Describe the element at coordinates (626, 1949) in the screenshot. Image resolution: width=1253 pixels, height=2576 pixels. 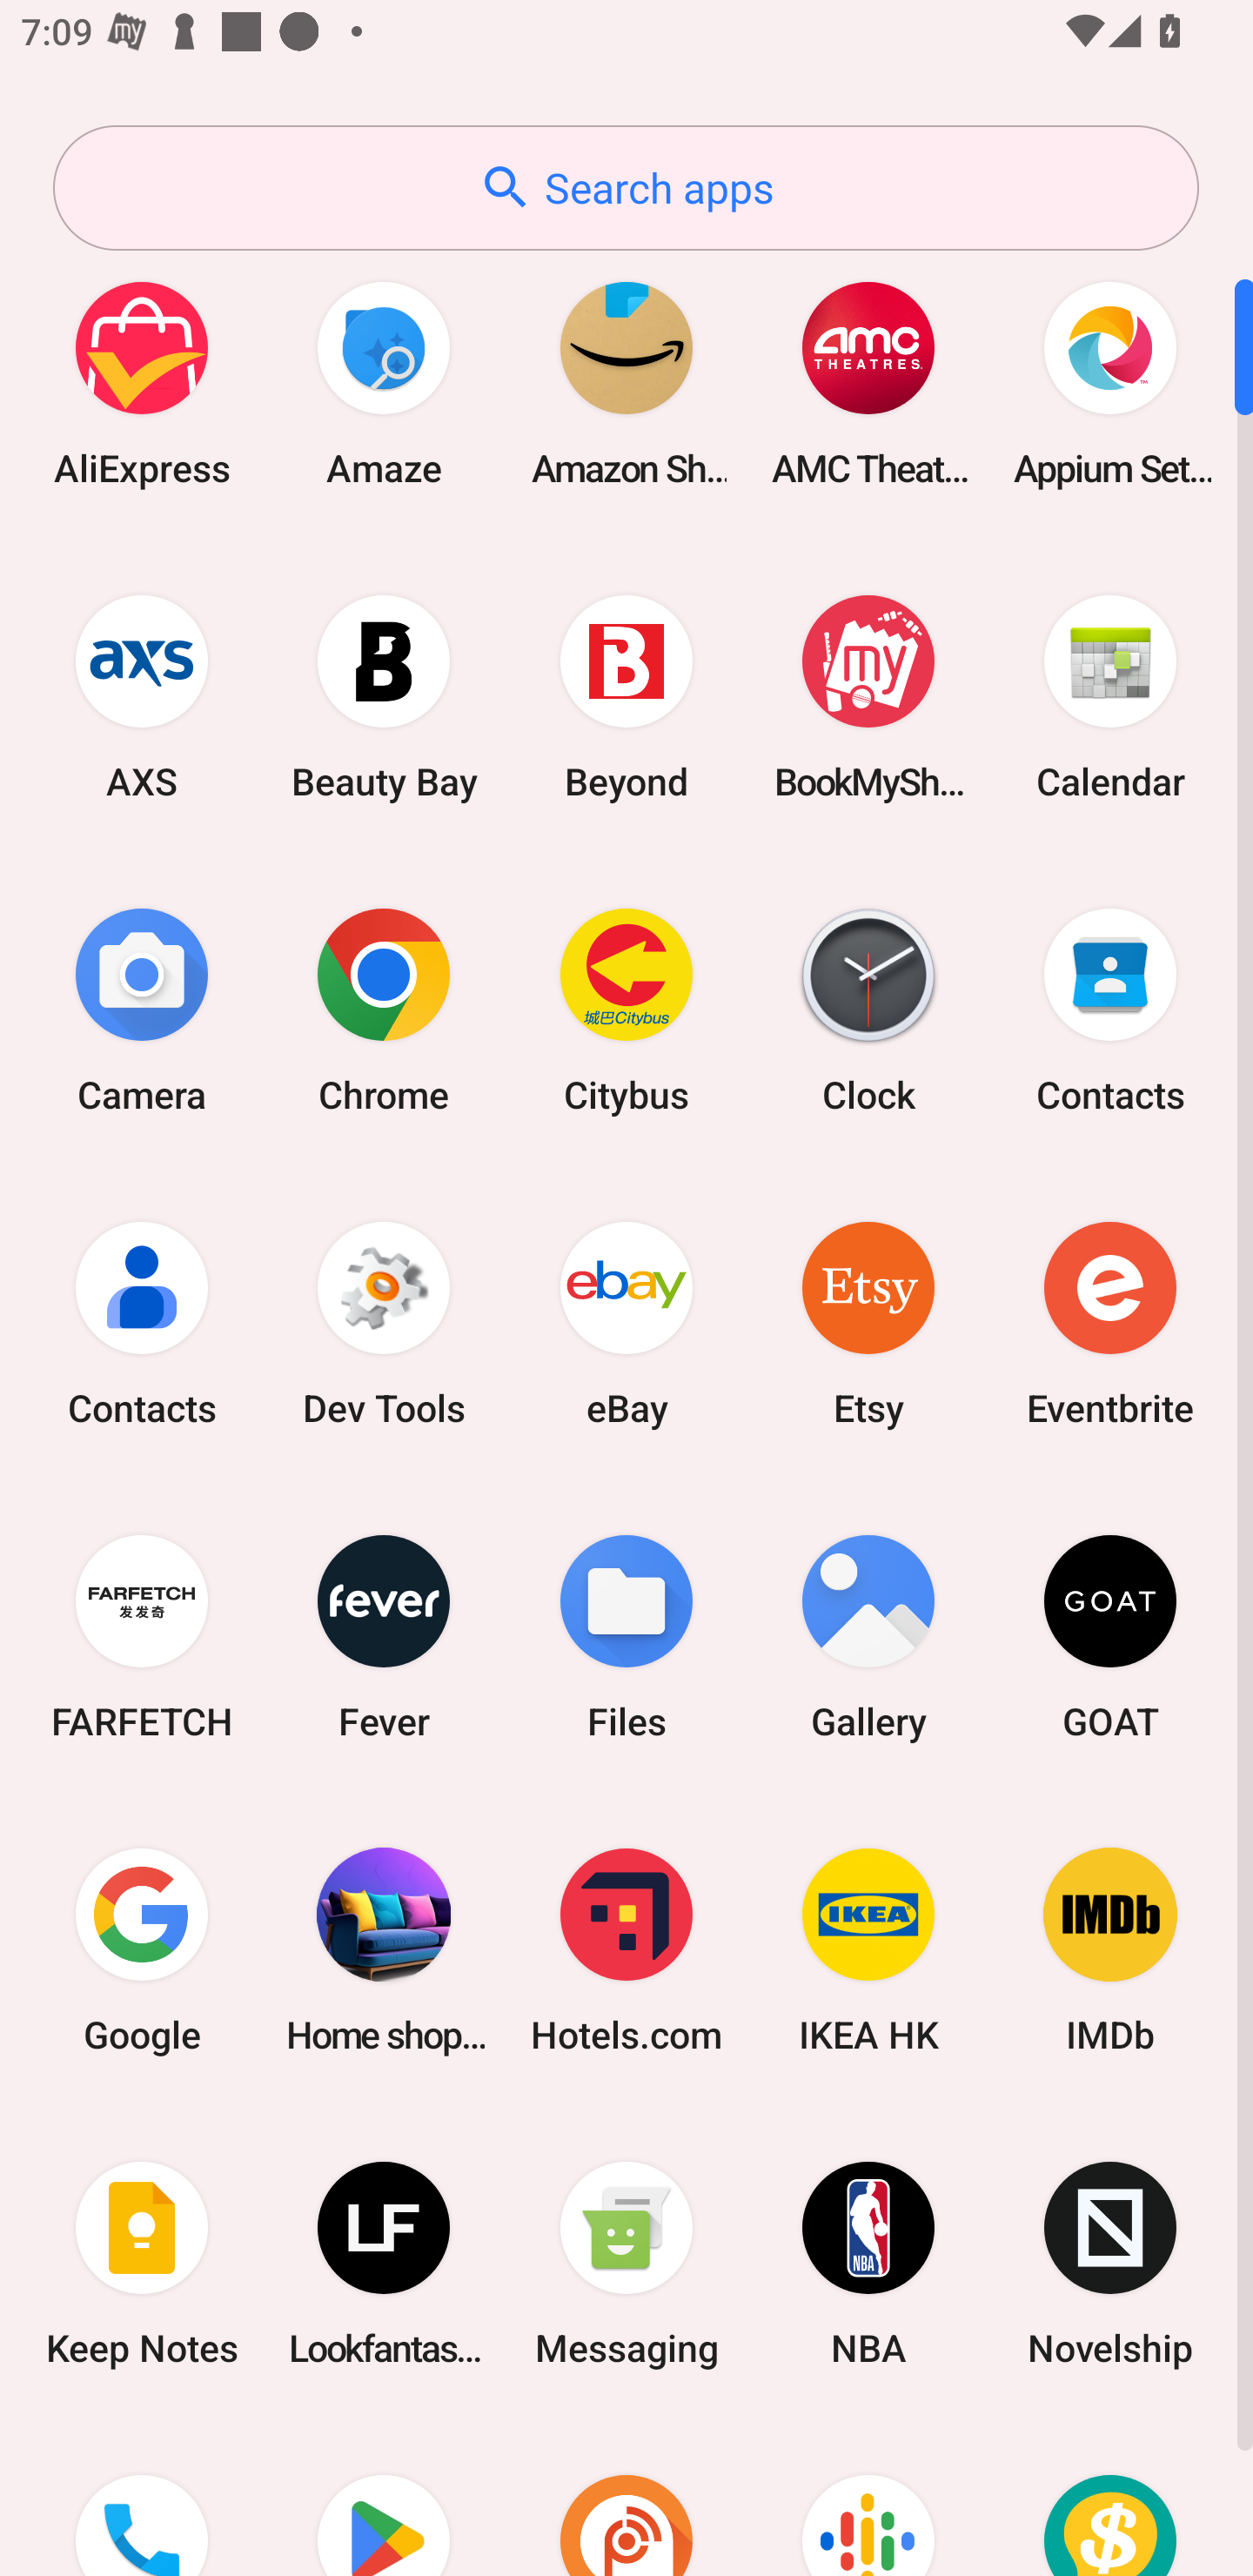
I see `Hotels.com` at that location.